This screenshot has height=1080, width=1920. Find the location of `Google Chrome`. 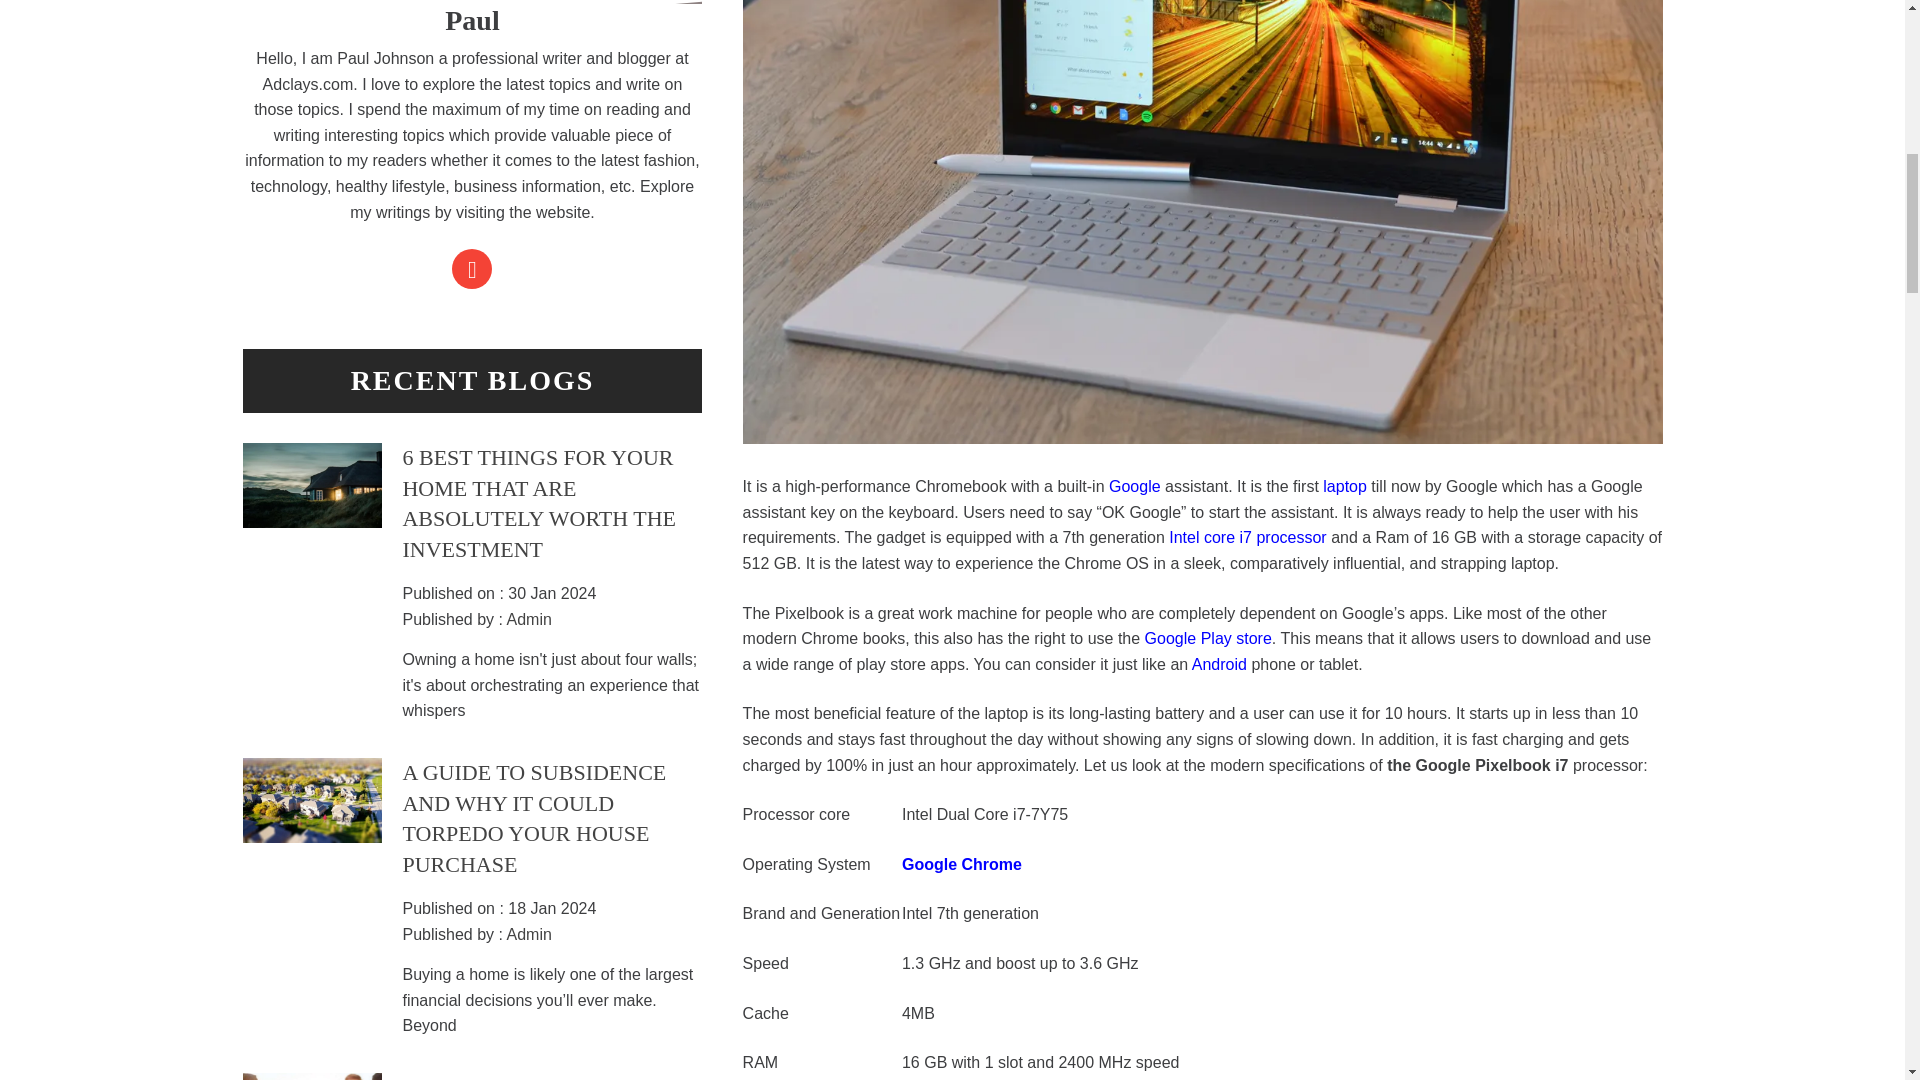

Google Chrome is located at coordinates (962, 864).